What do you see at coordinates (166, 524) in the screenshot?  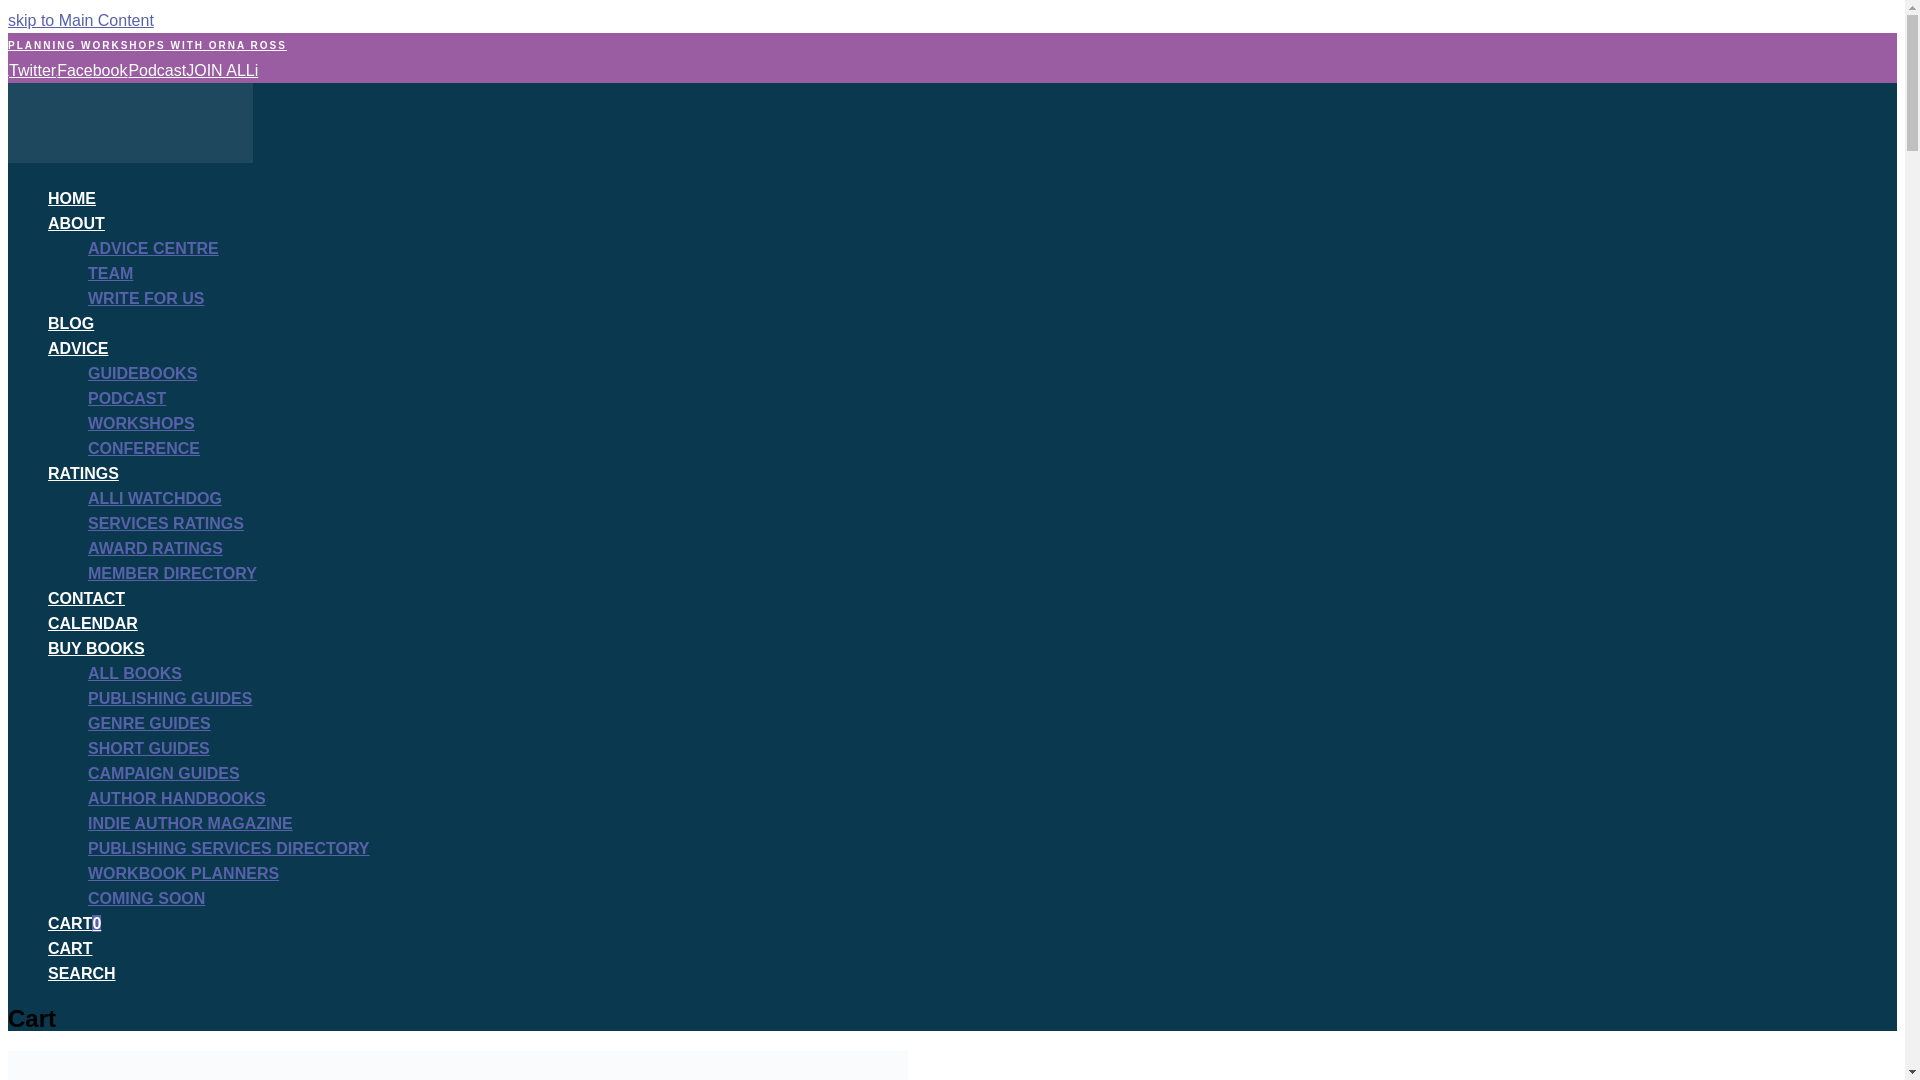 I see `SERVICES RATINGS` at bounding box center [166, 524].